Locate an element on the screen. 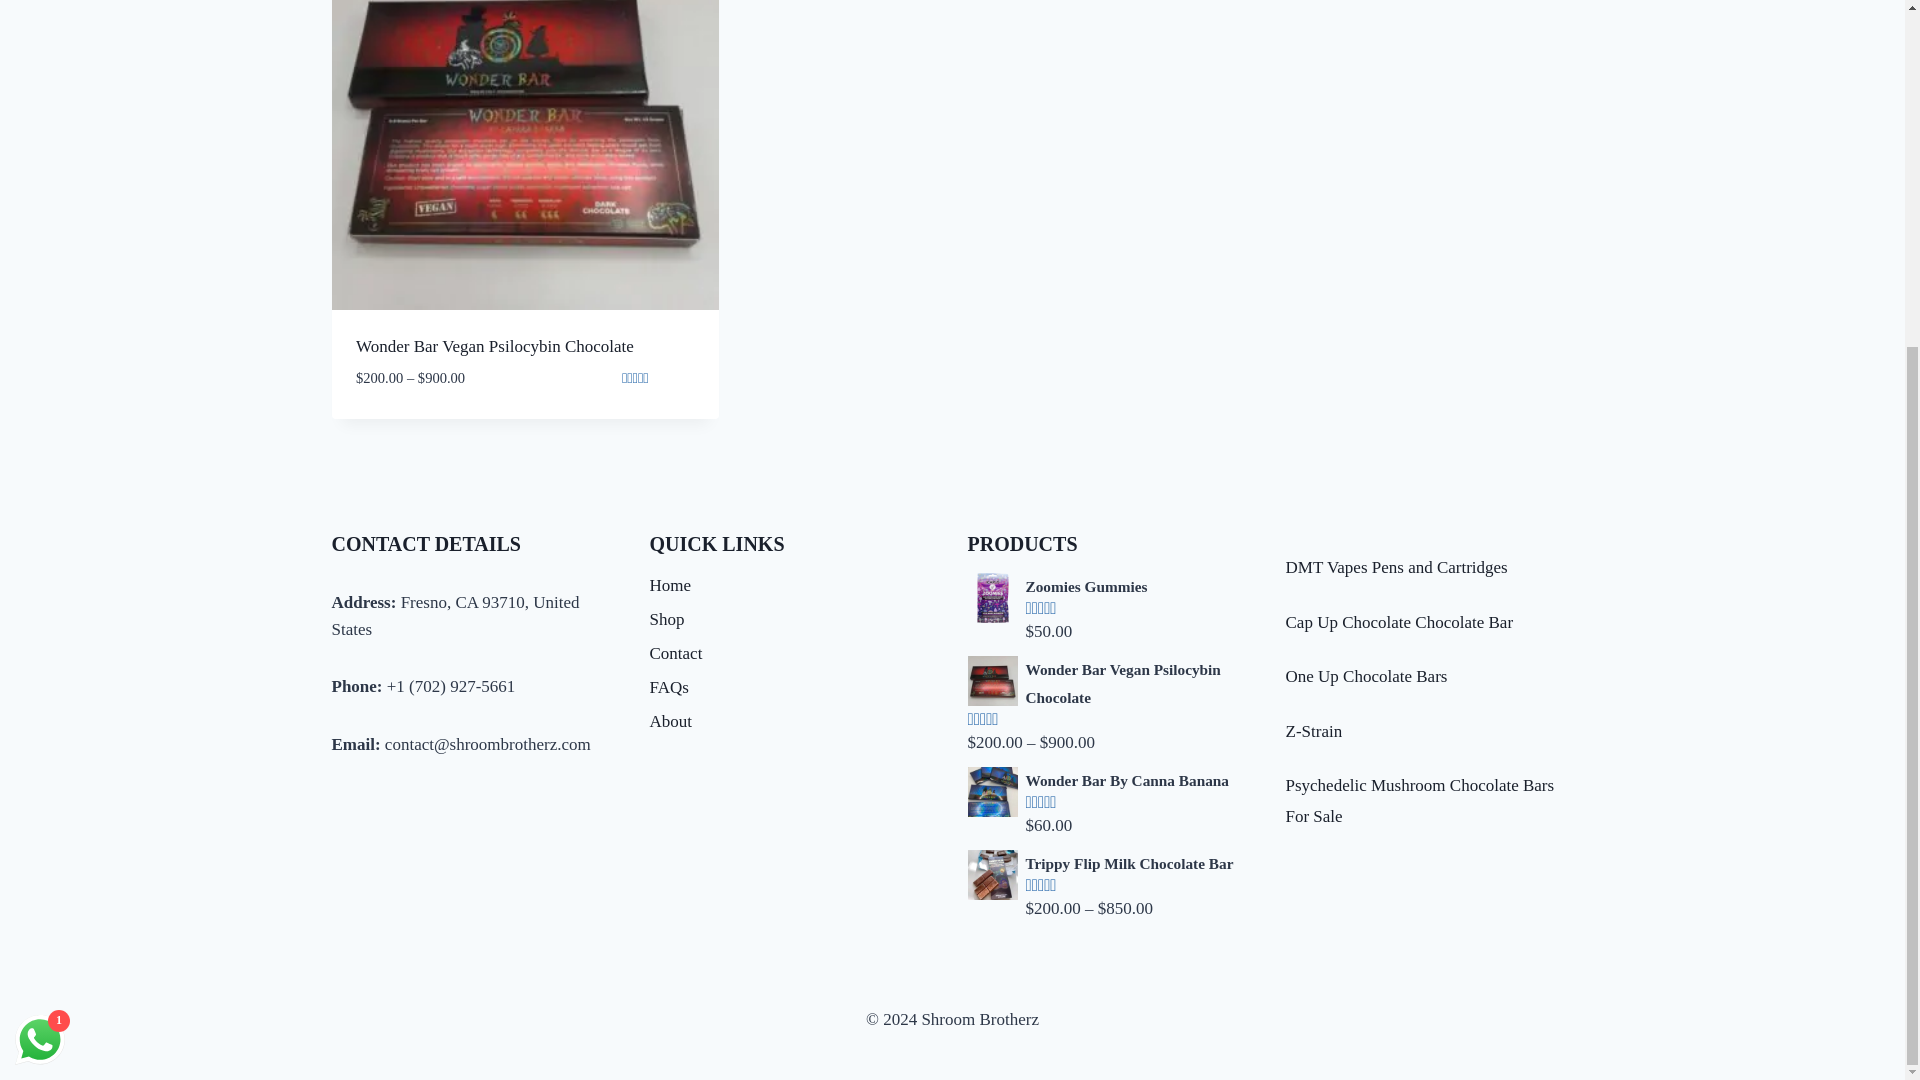 Image resolution: width=1920 pixels, height=1080 pixels. Shop is located at coordinates (794, 620).